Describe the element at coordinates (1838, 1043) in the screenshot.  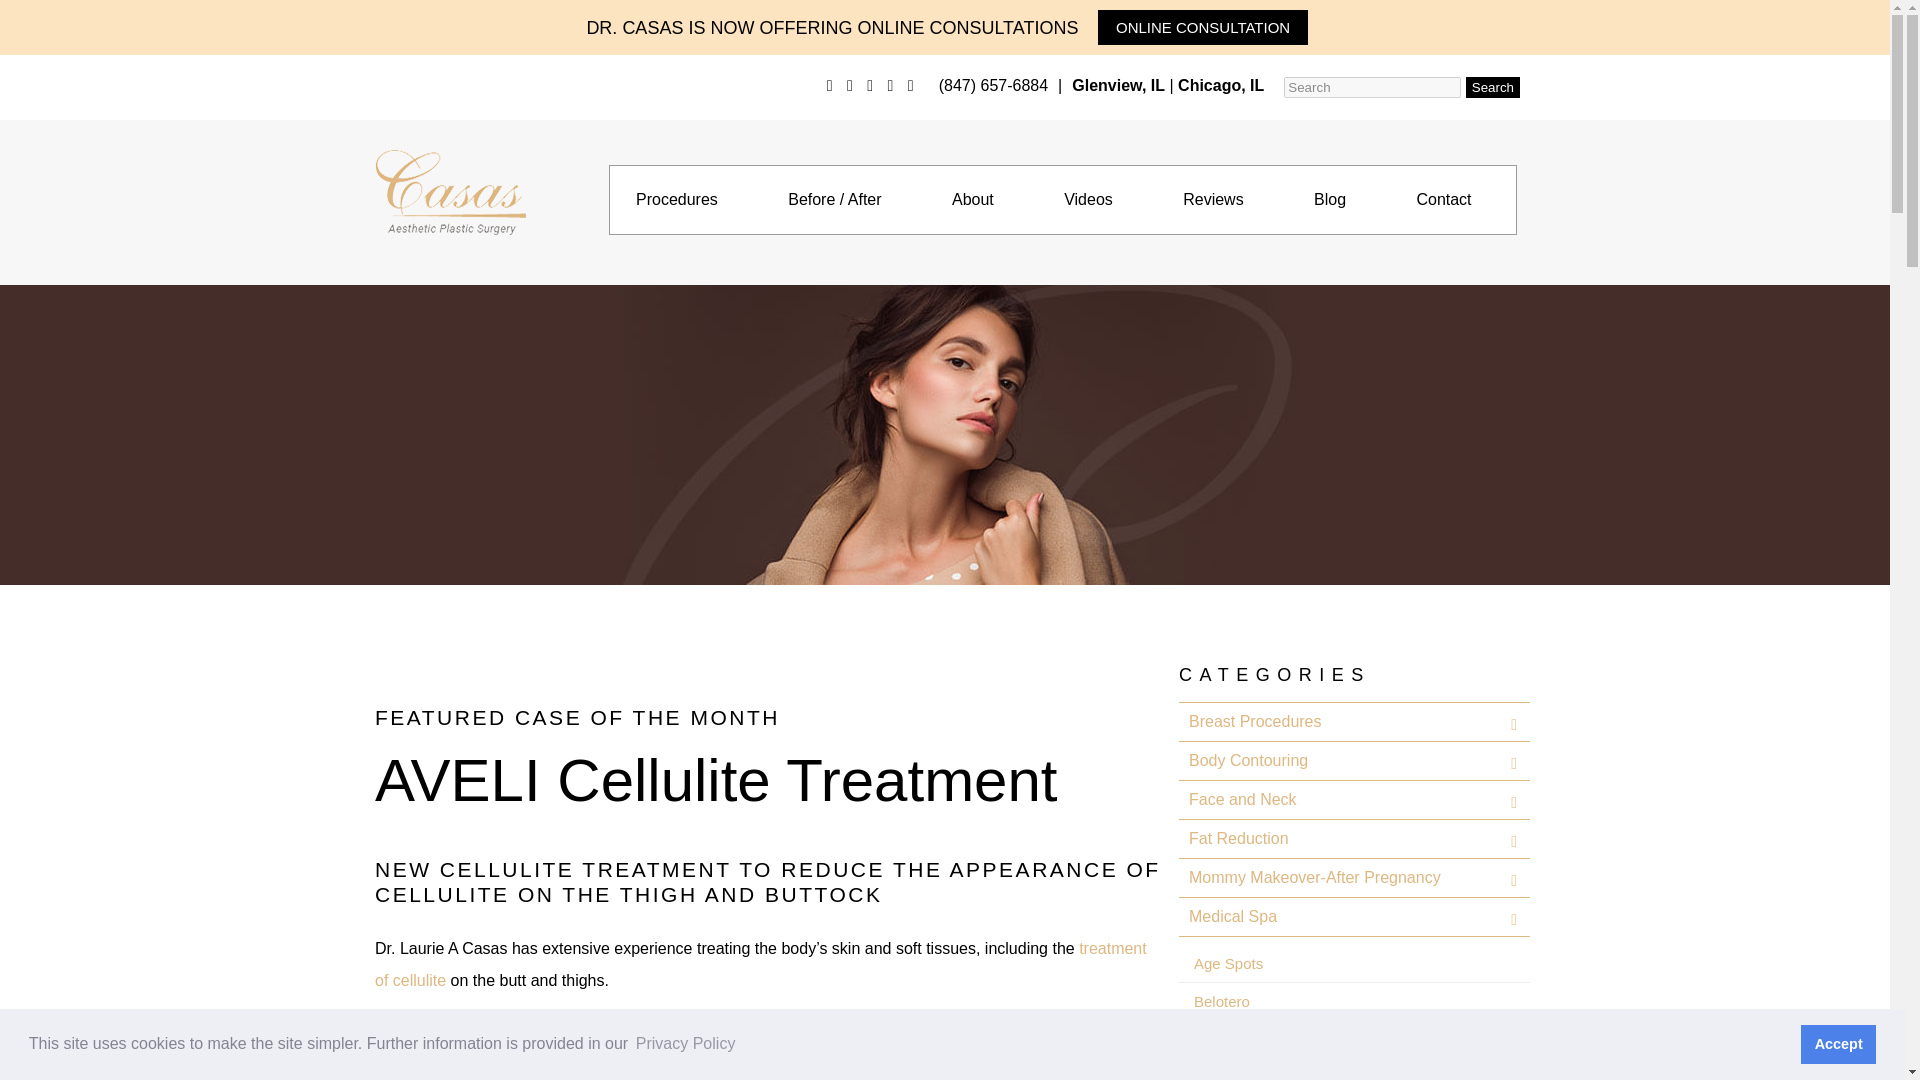
I see `Accept` at that location.